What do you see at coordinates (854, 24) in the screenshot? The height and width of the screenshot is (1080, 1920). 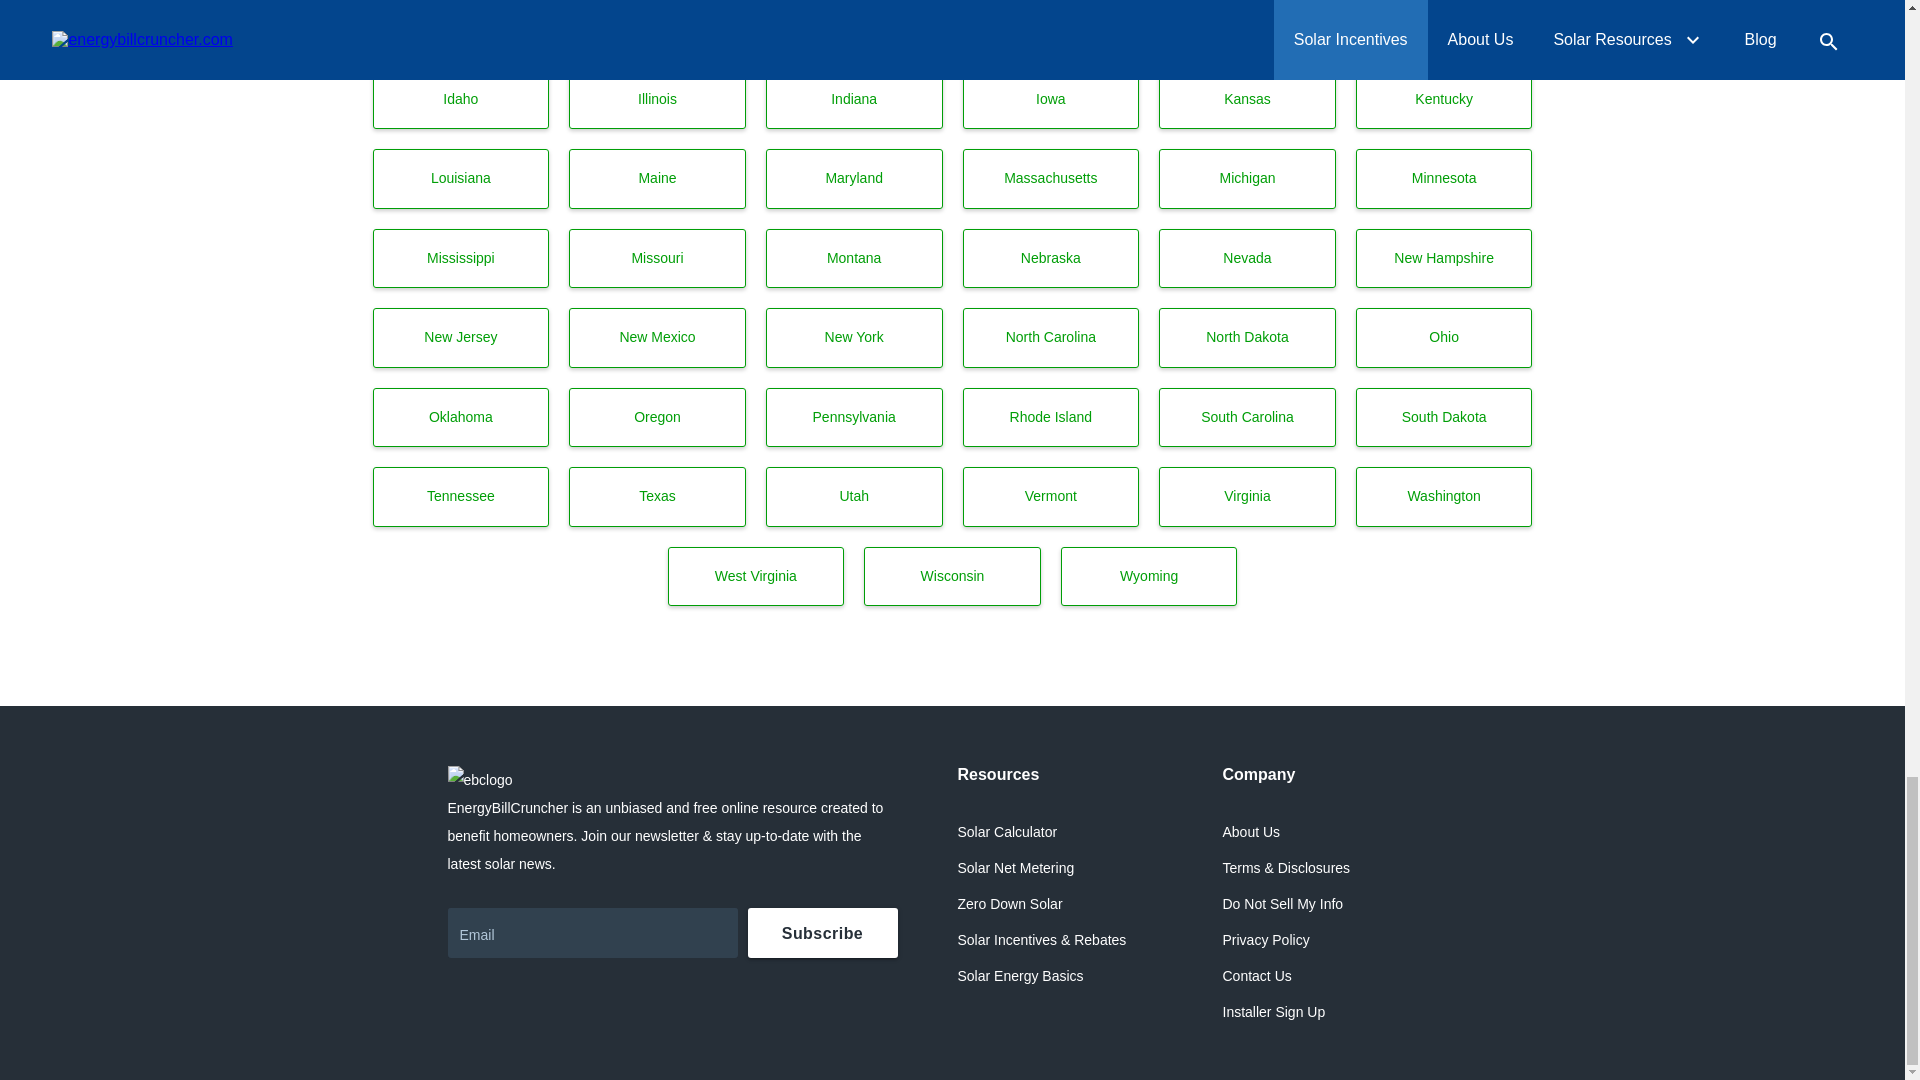 I see `District of Columbia` at bounding box center [854, 24].